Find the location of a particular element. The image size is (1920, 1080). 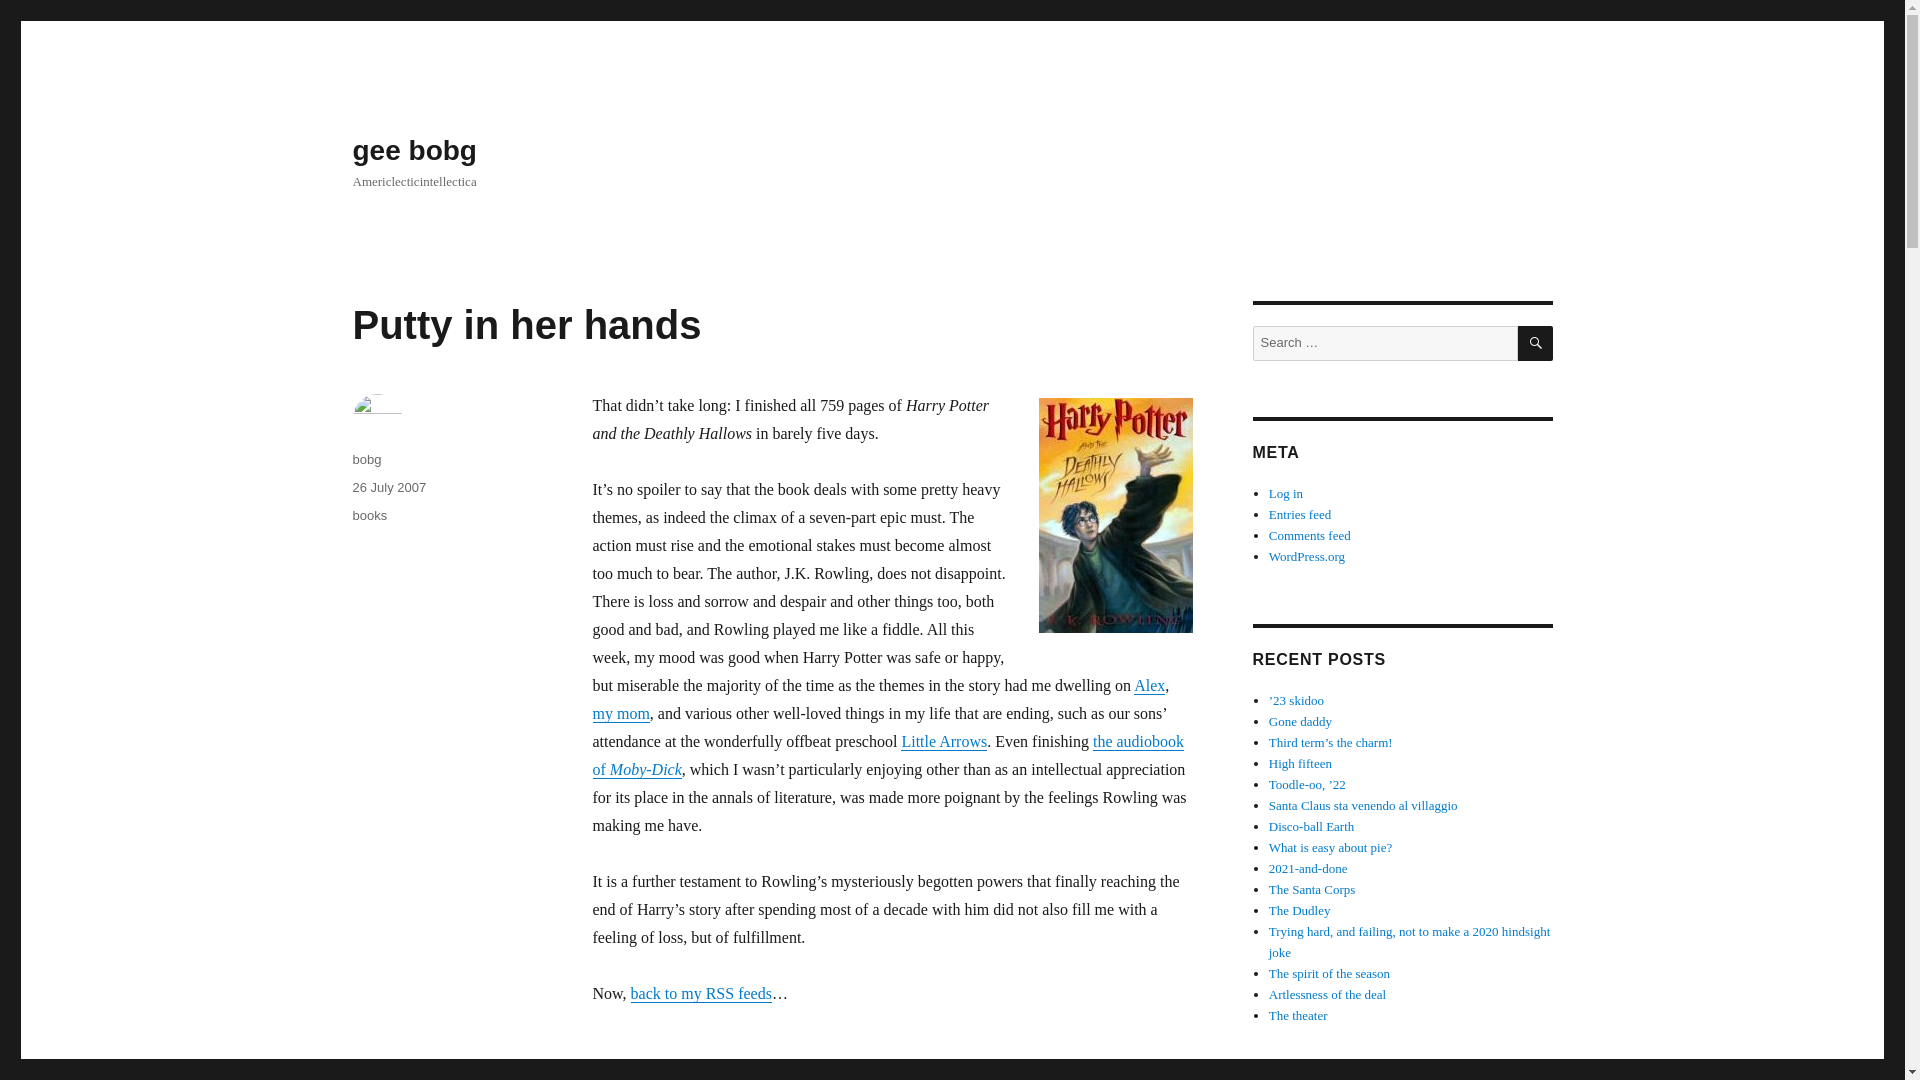

Artlessness of the deal is located at coordinates (1328, 994).